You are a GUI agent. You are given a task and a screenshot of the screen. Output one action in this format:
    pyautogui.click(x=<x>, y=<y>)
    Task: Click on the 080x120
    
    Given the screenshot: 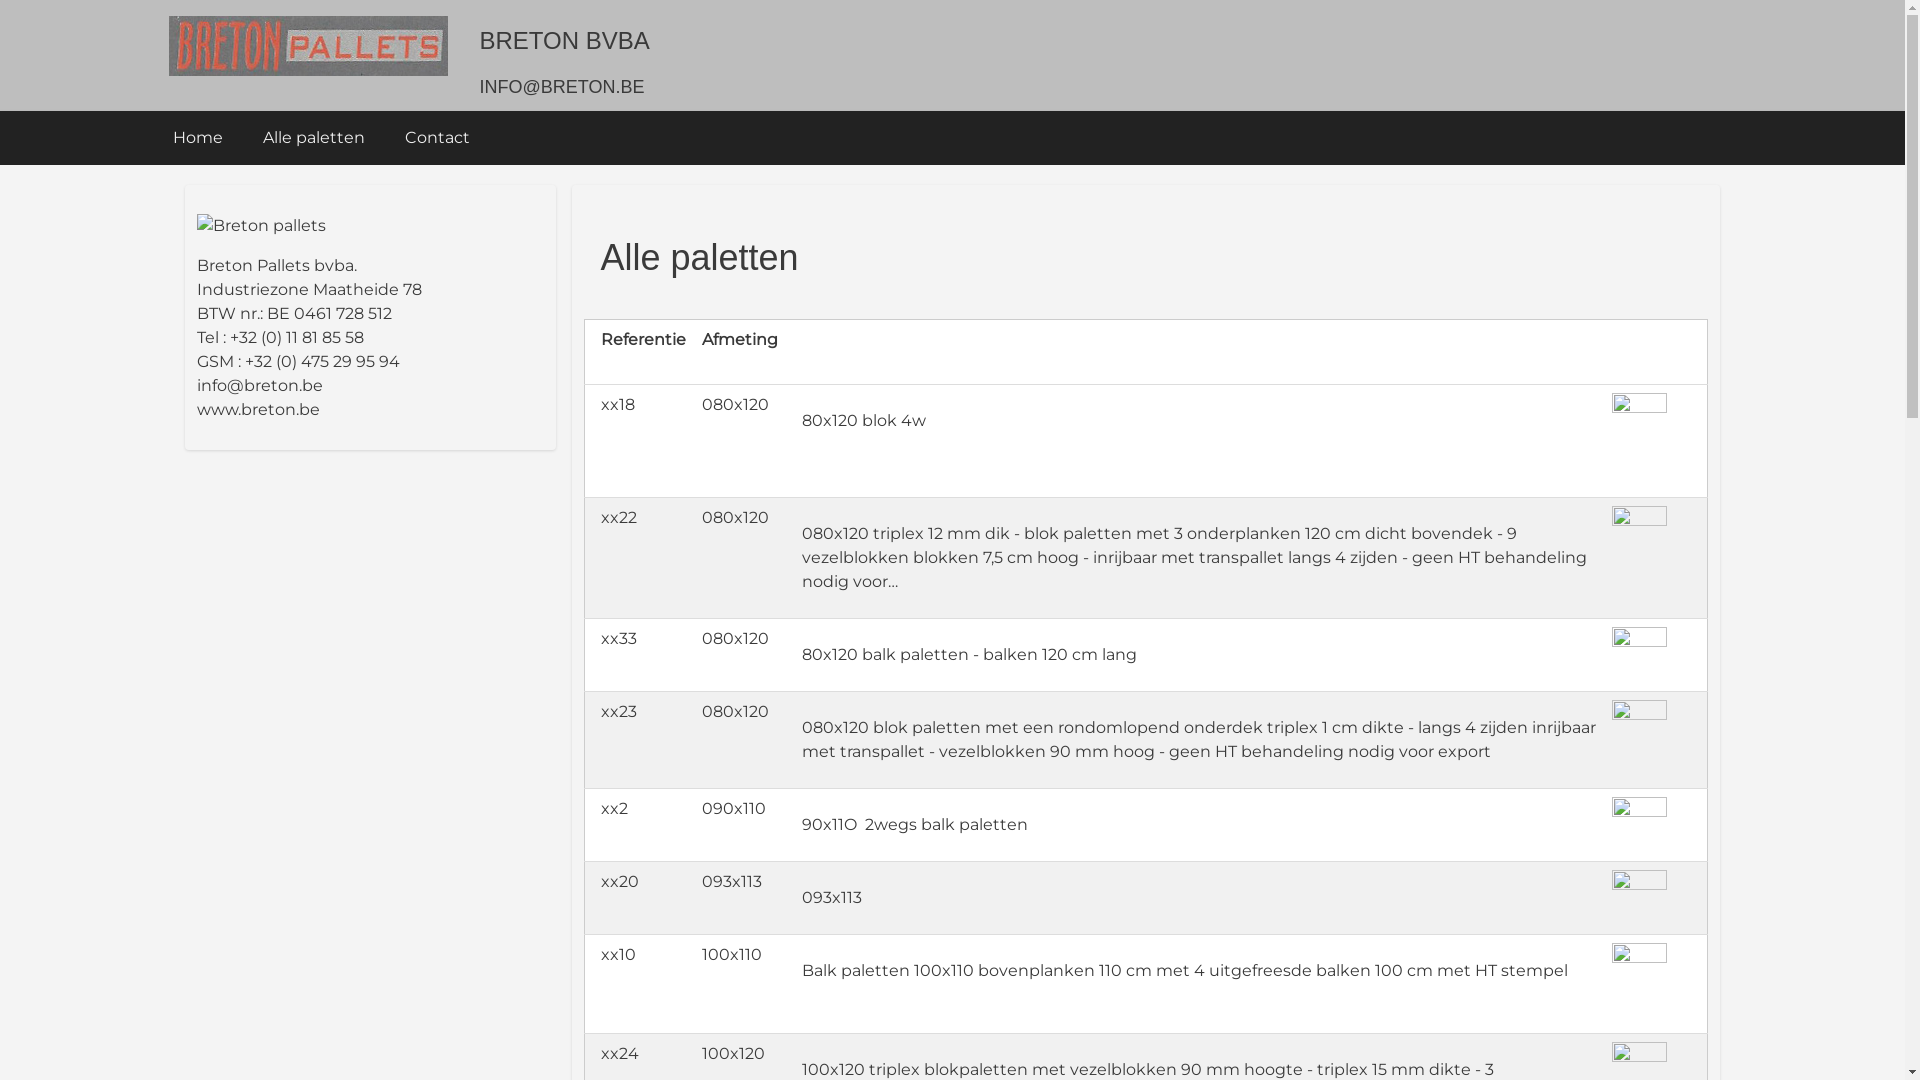 What is the action you would take?
    pyautogui.click(x=736, y=518)
    